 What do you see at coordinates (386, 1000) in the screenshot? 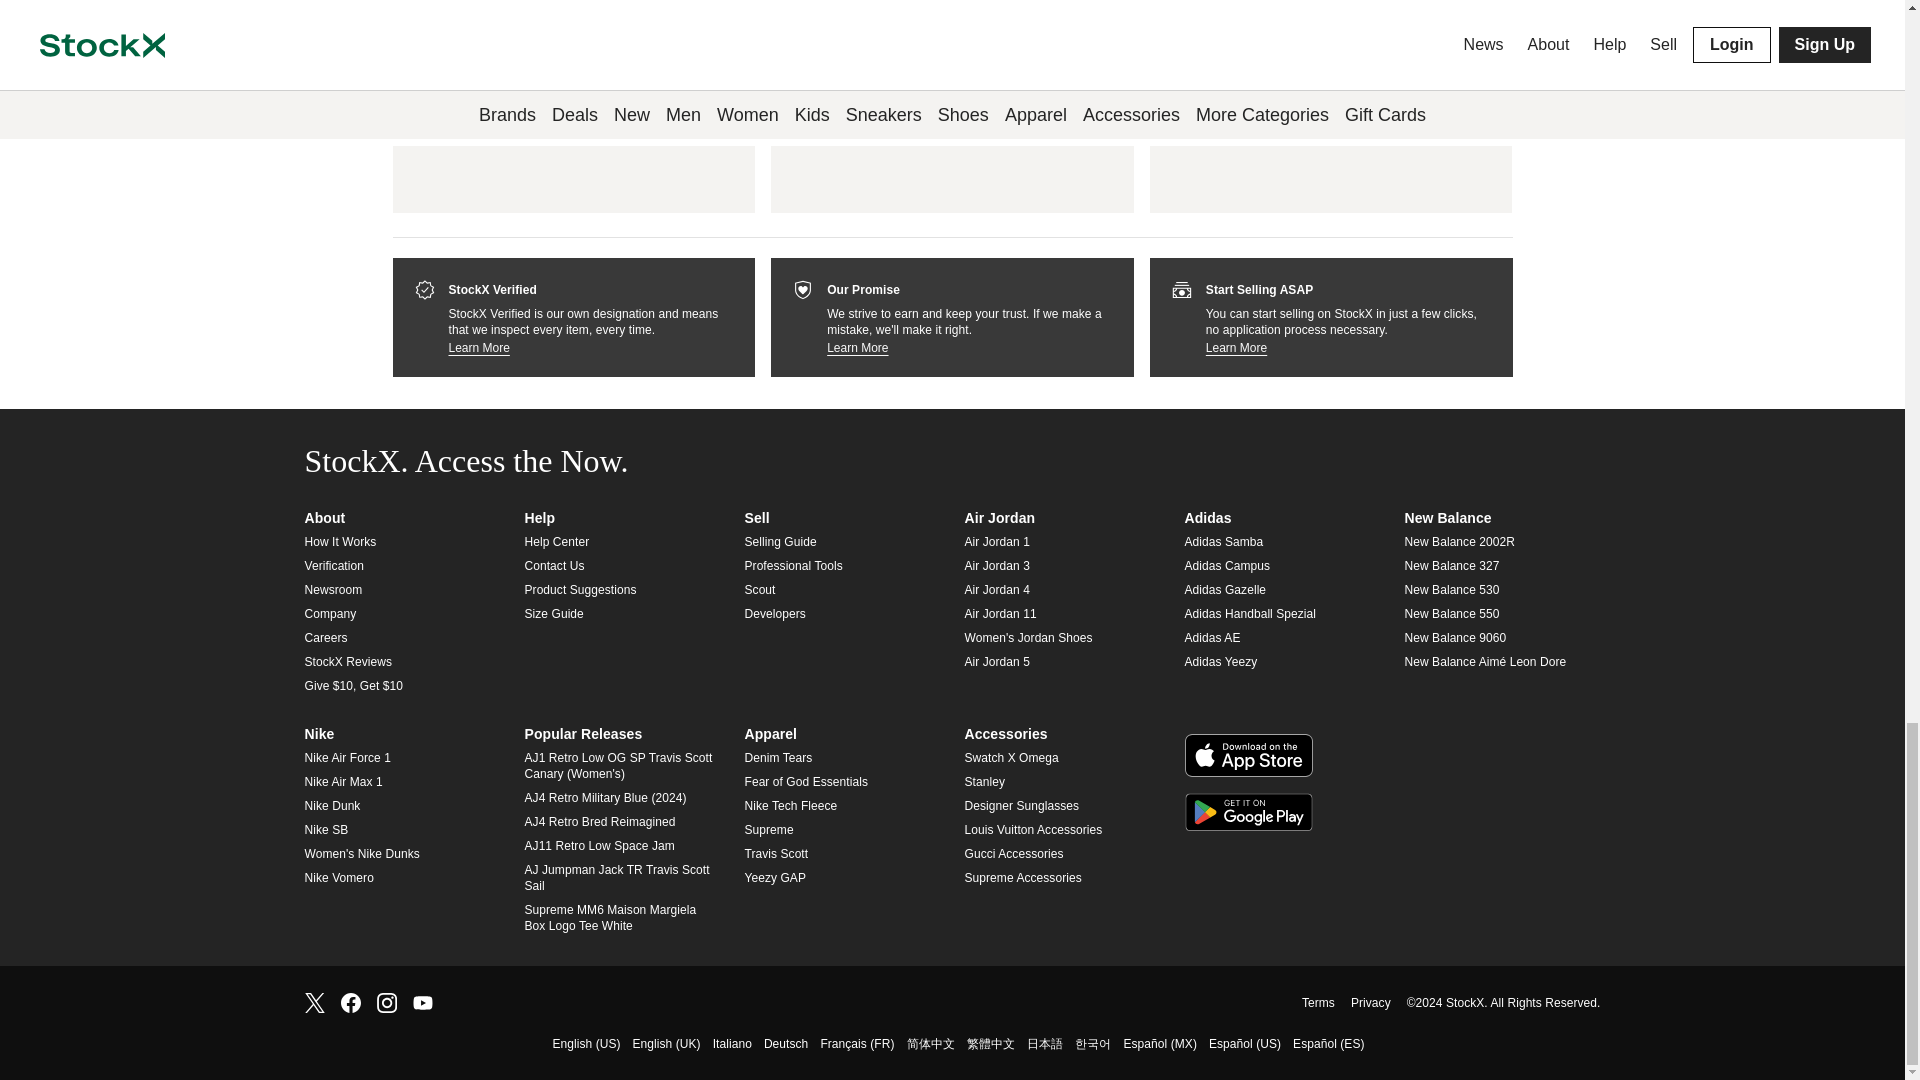
I see `Instagram` at bounding box center [386, 1000].